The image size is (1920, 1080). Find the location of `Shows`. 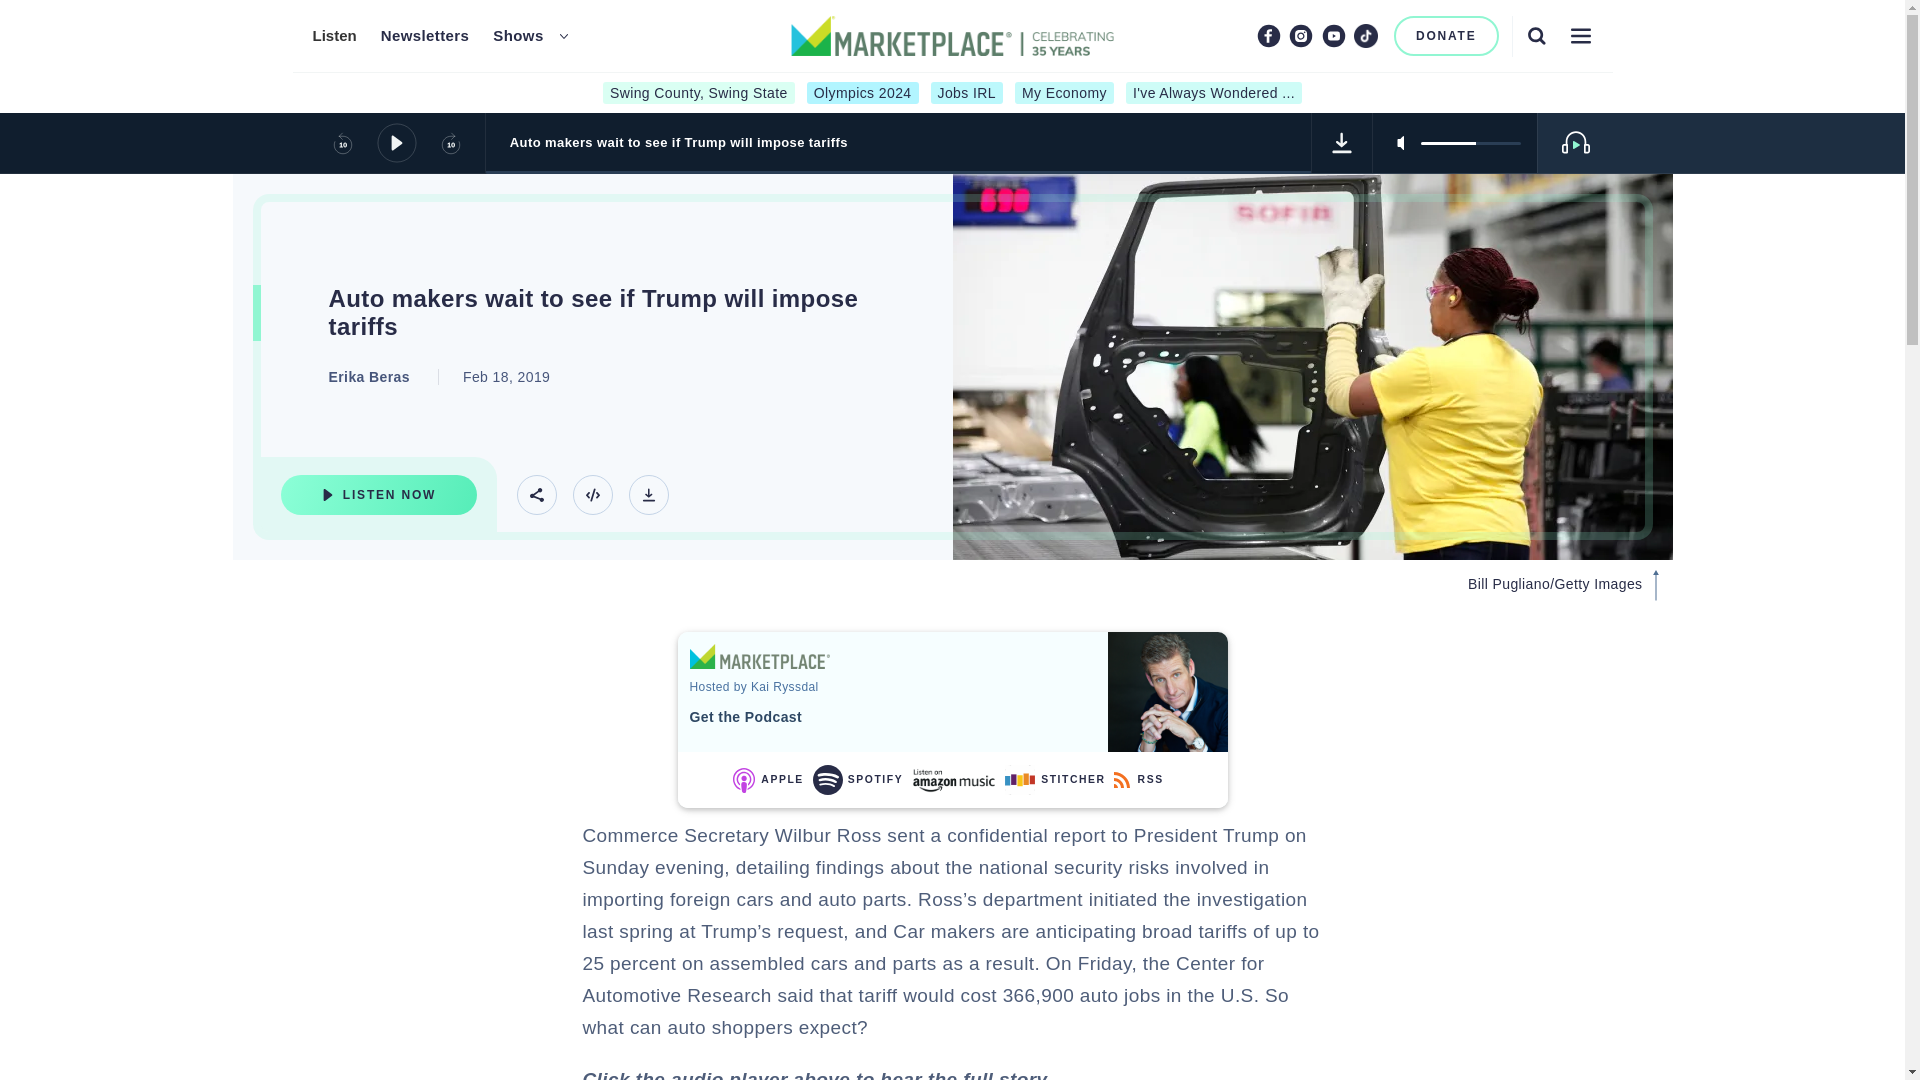

Shows is located at coordinates (518, 36).